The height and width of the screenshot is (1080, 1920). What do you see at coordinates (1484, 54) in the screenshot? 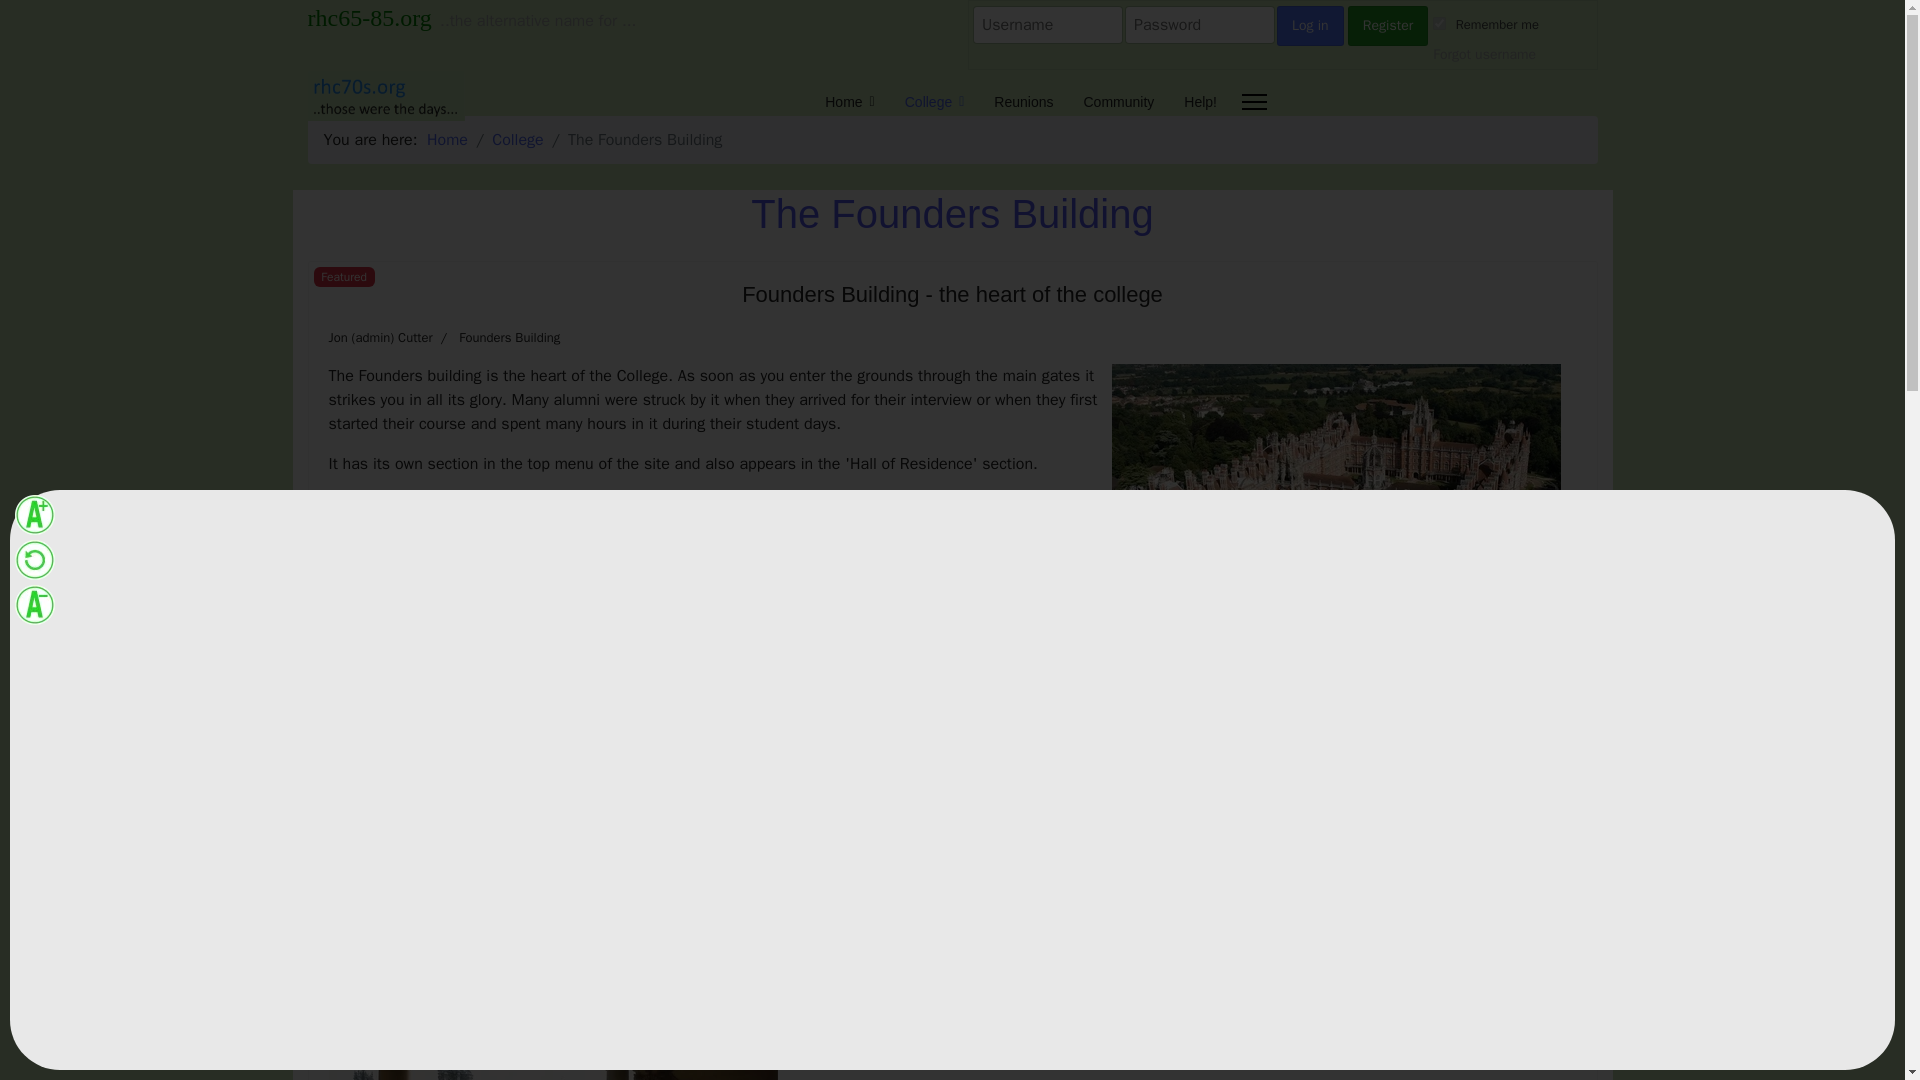
I see `Forgot username` at bounding box center [1484, 54].